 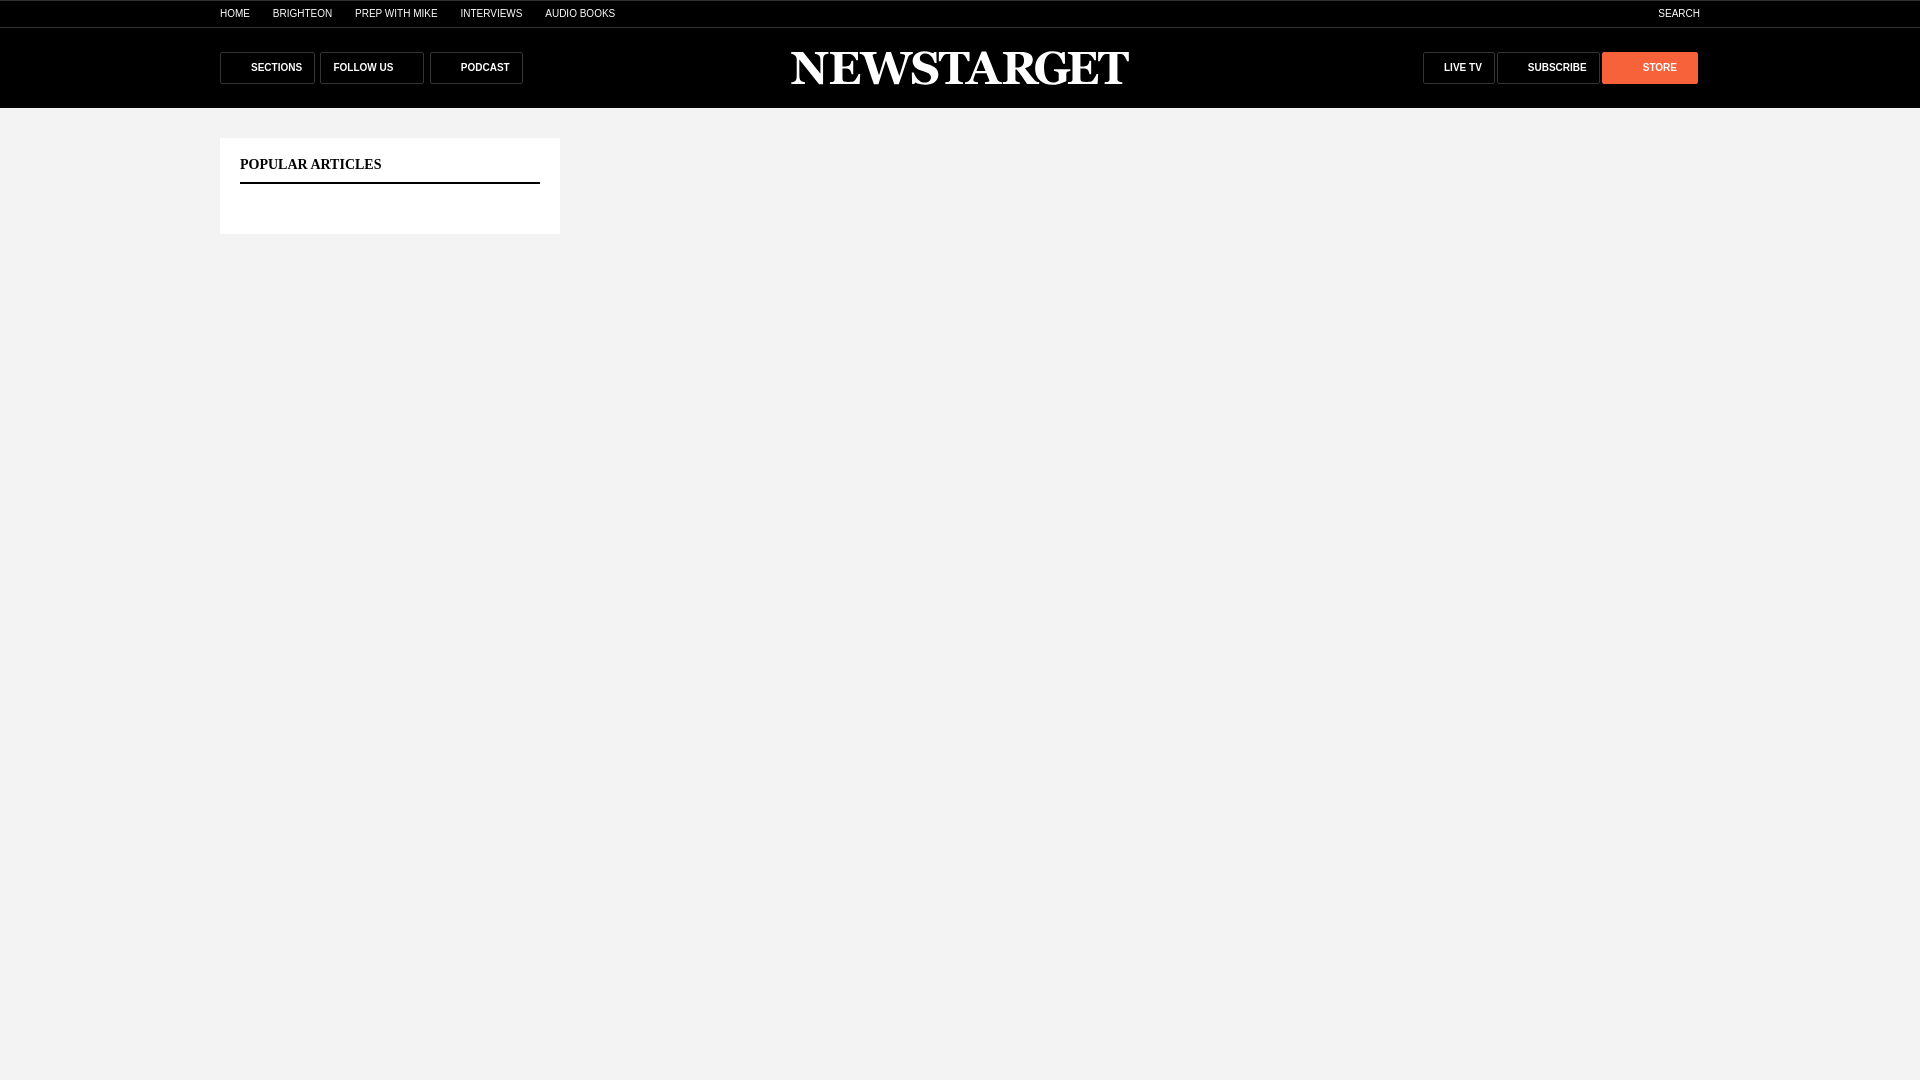 What do you see at coordinates (1548, 68) in the screenshot?
I see `SUBSCRIBE` at bounding box center [1548, 68].